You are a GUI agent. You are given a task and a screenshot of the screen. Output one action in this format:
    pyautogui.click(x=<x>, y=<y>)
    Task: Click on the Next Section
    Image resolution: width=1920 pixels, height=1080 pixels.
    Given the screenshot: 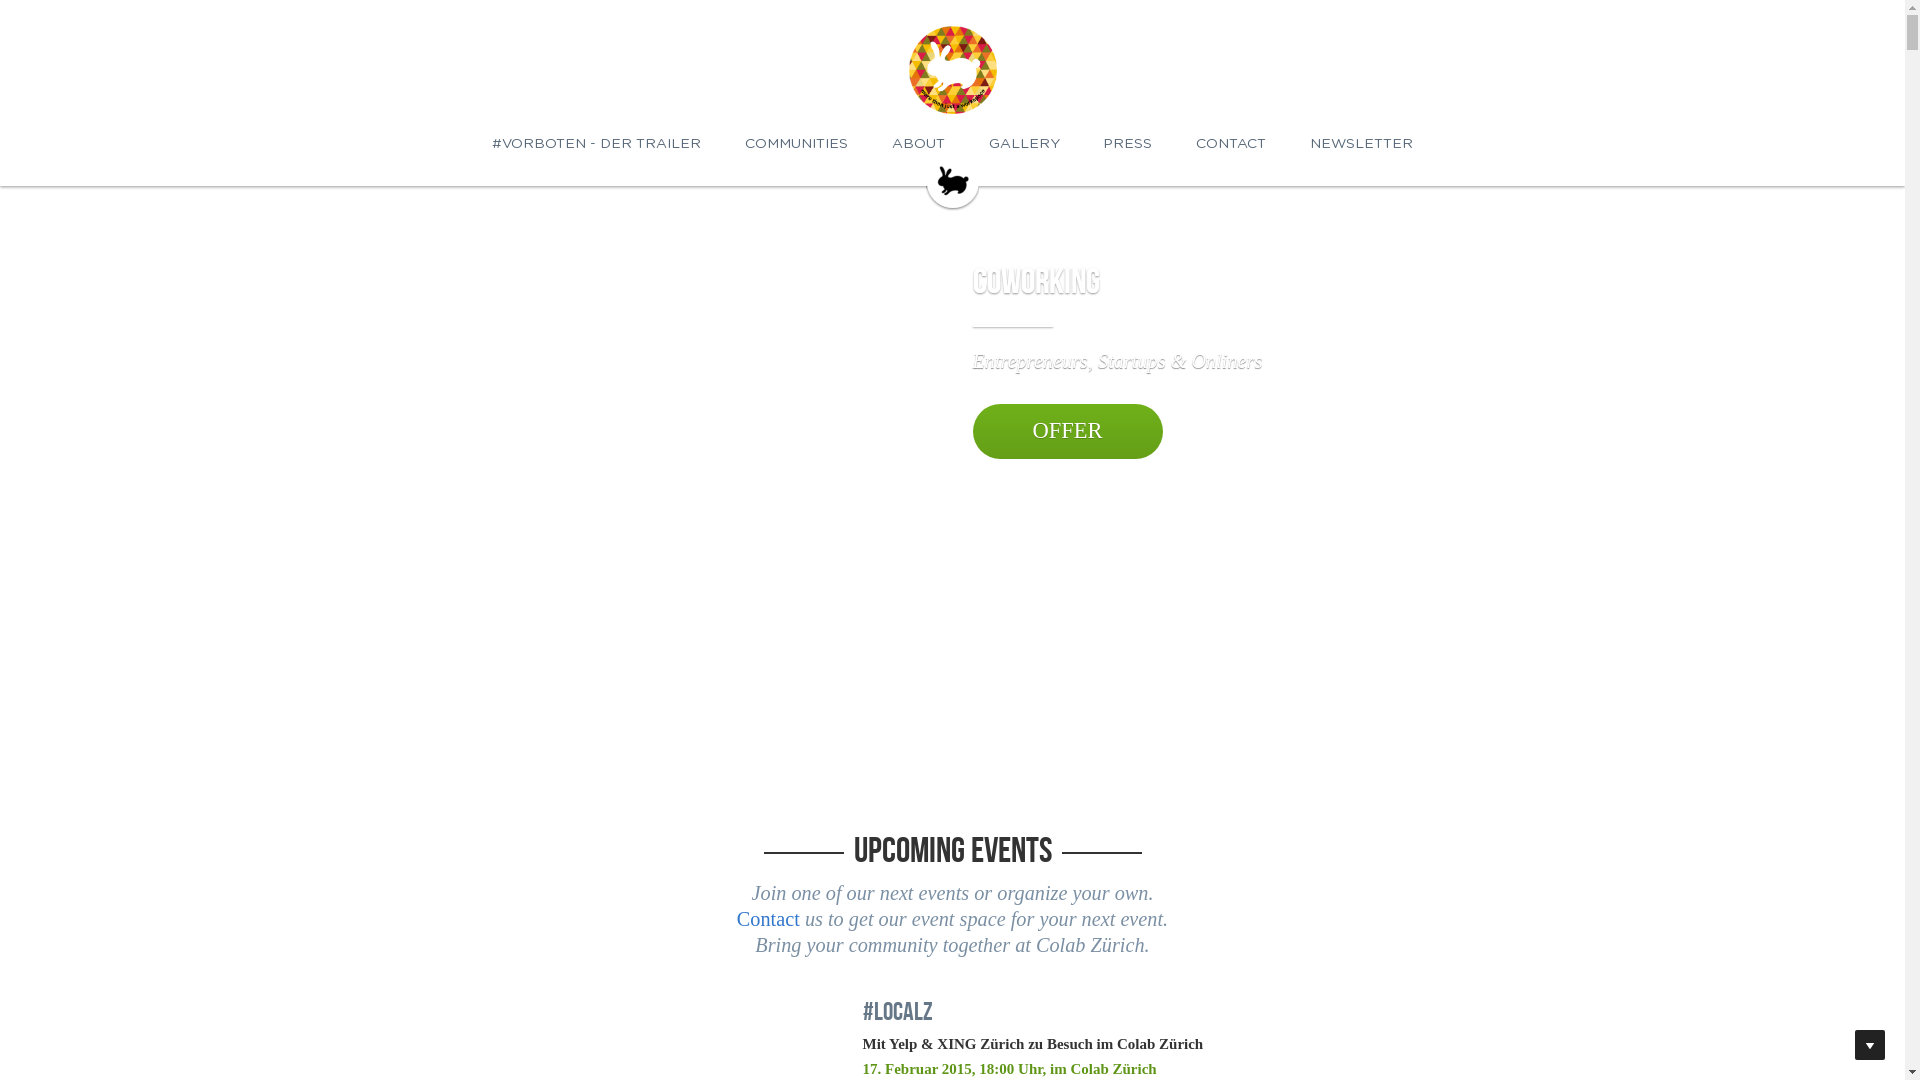 What is the action you would take?
    pyautogui.click(x=1870, y=1045)
    